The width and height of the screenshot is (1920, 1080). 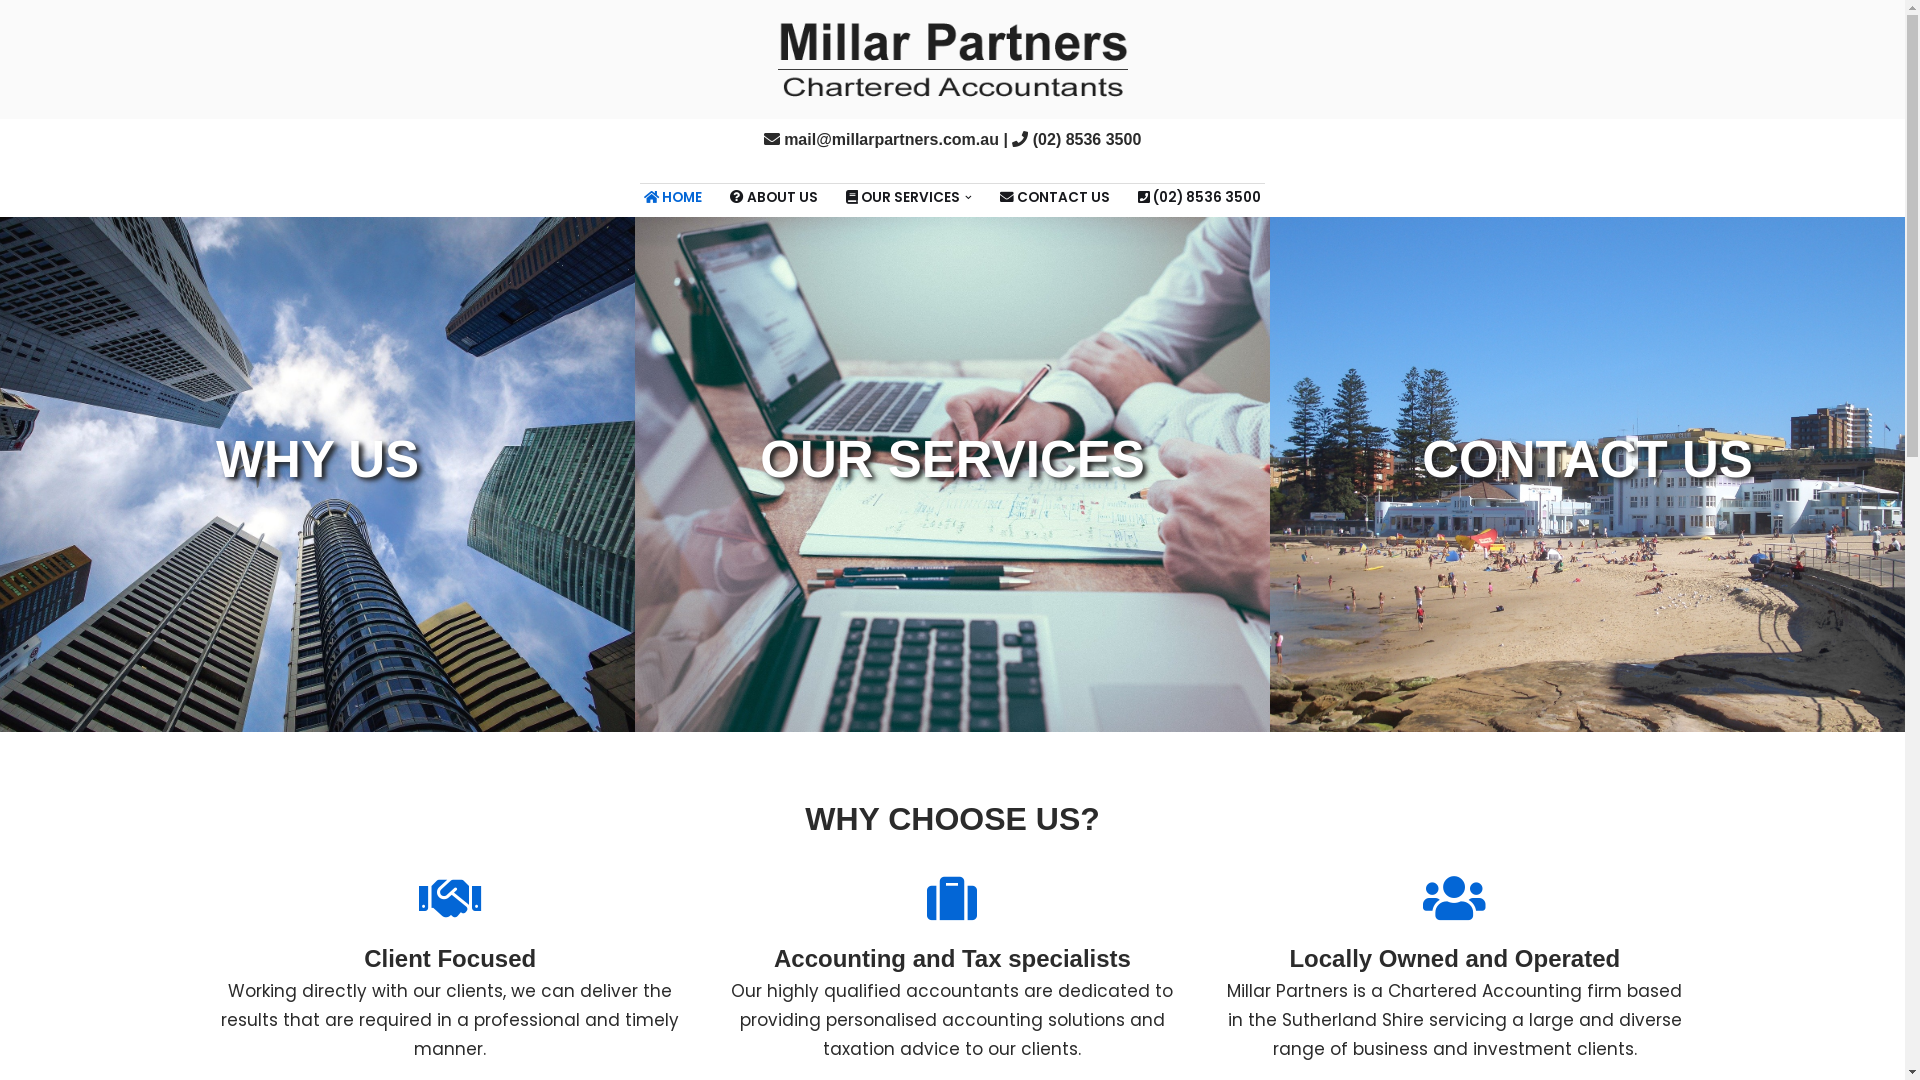 I want to click on (02) 8536 3500, so click(x=1200, y=196).